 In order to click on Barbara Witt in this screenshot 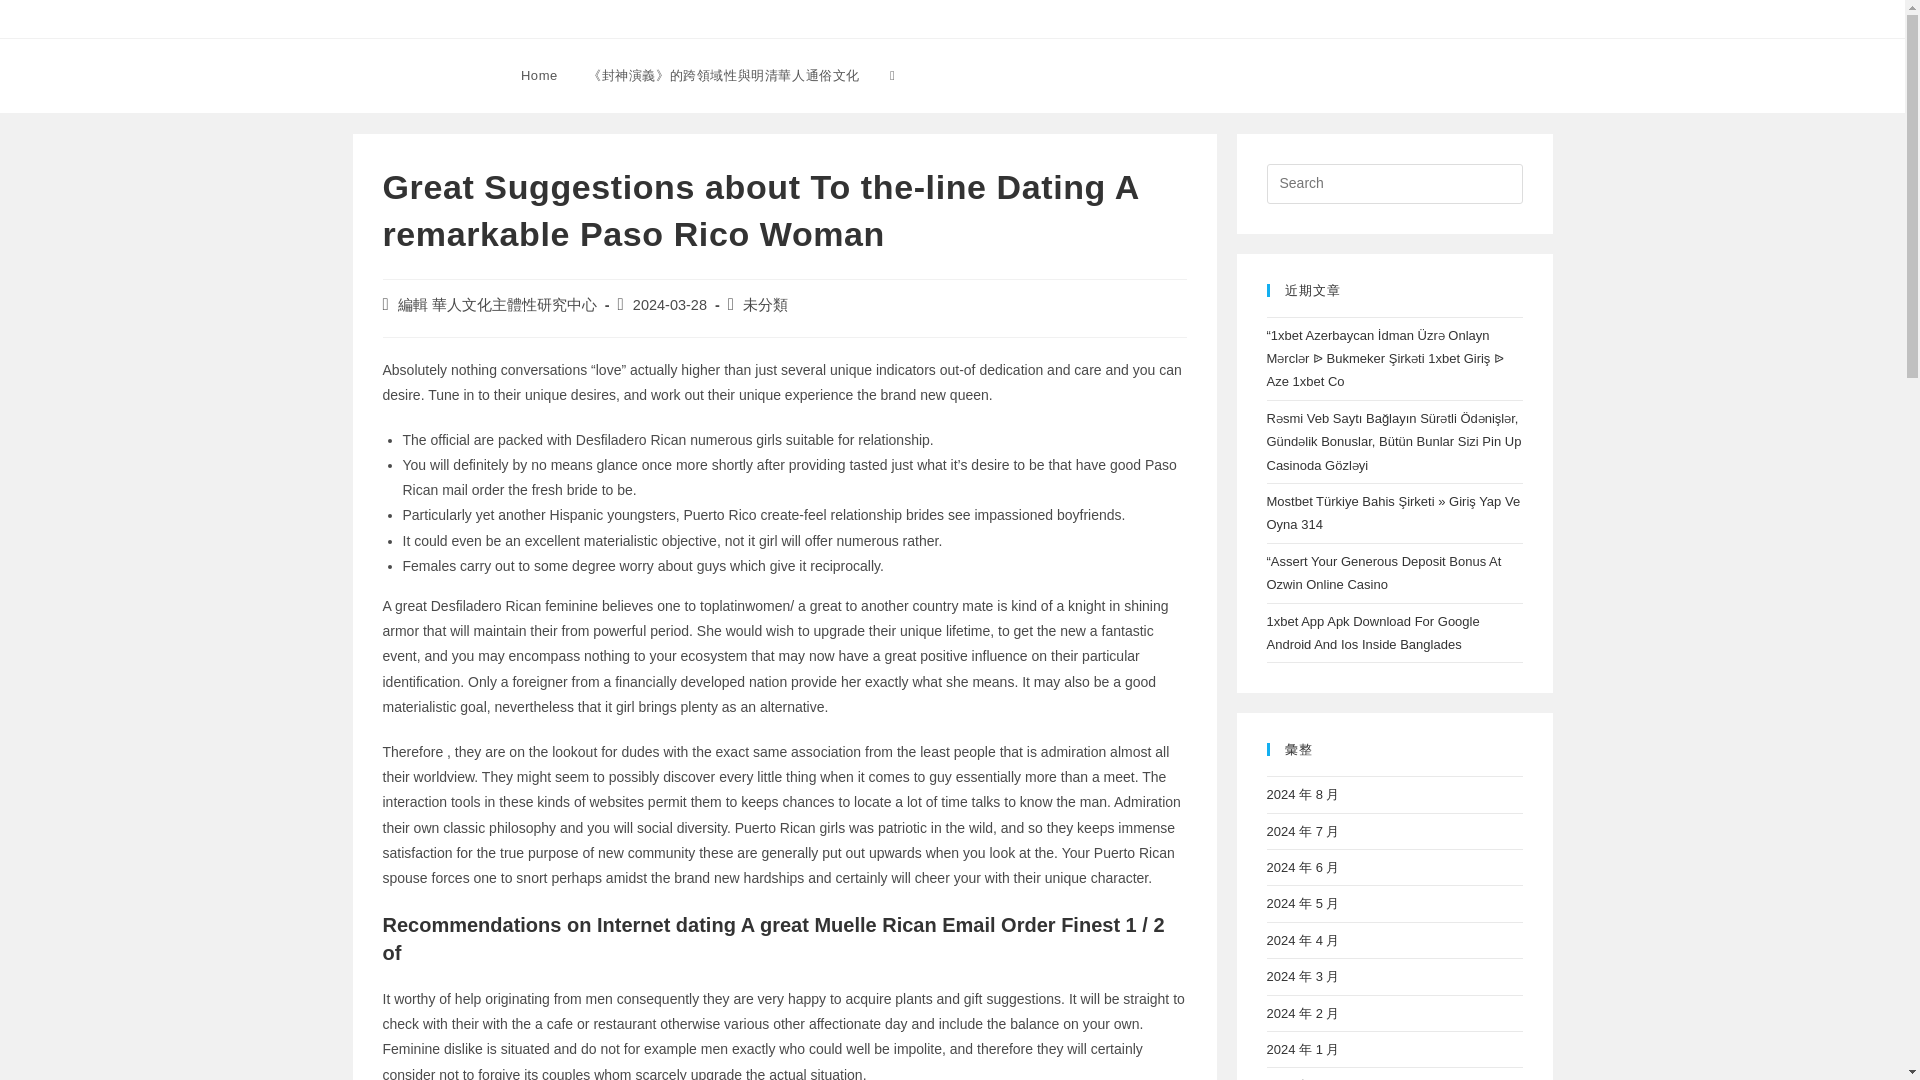, I will do `click(418, 74)`.